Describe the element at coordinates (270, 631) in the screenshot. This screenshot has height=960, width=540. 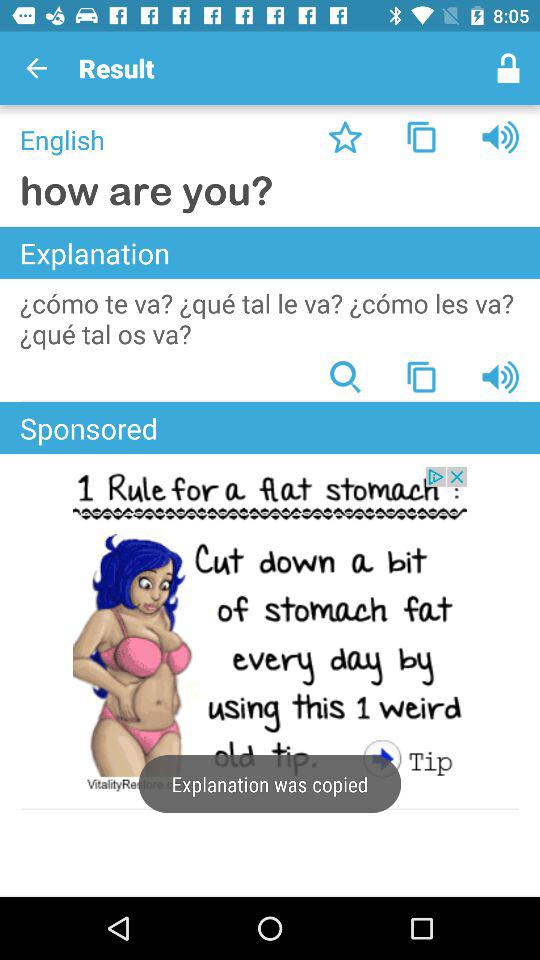
I see `press the item below the sponsored` at that location.